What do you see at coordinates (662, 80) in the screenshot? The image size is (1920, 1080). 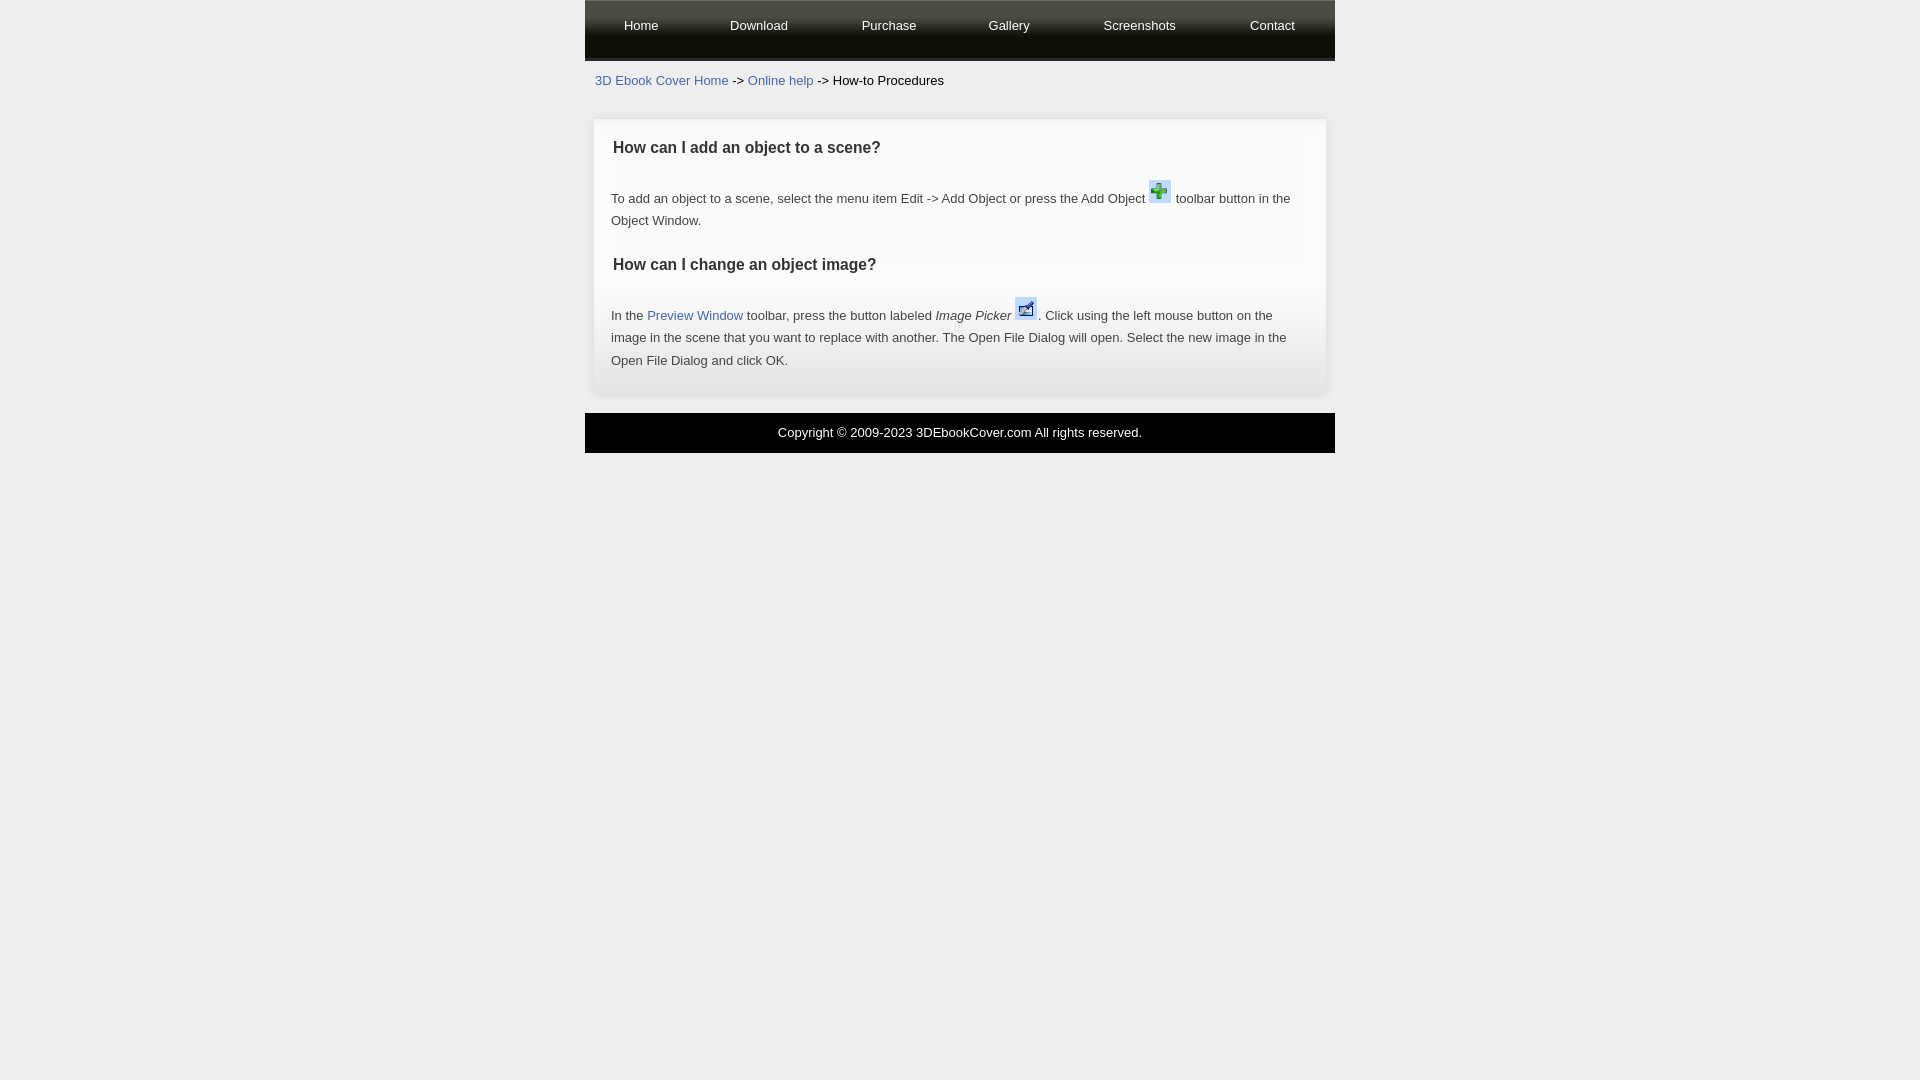 I see `3D Ebook Cover Home` at bounding box center [662, 80].